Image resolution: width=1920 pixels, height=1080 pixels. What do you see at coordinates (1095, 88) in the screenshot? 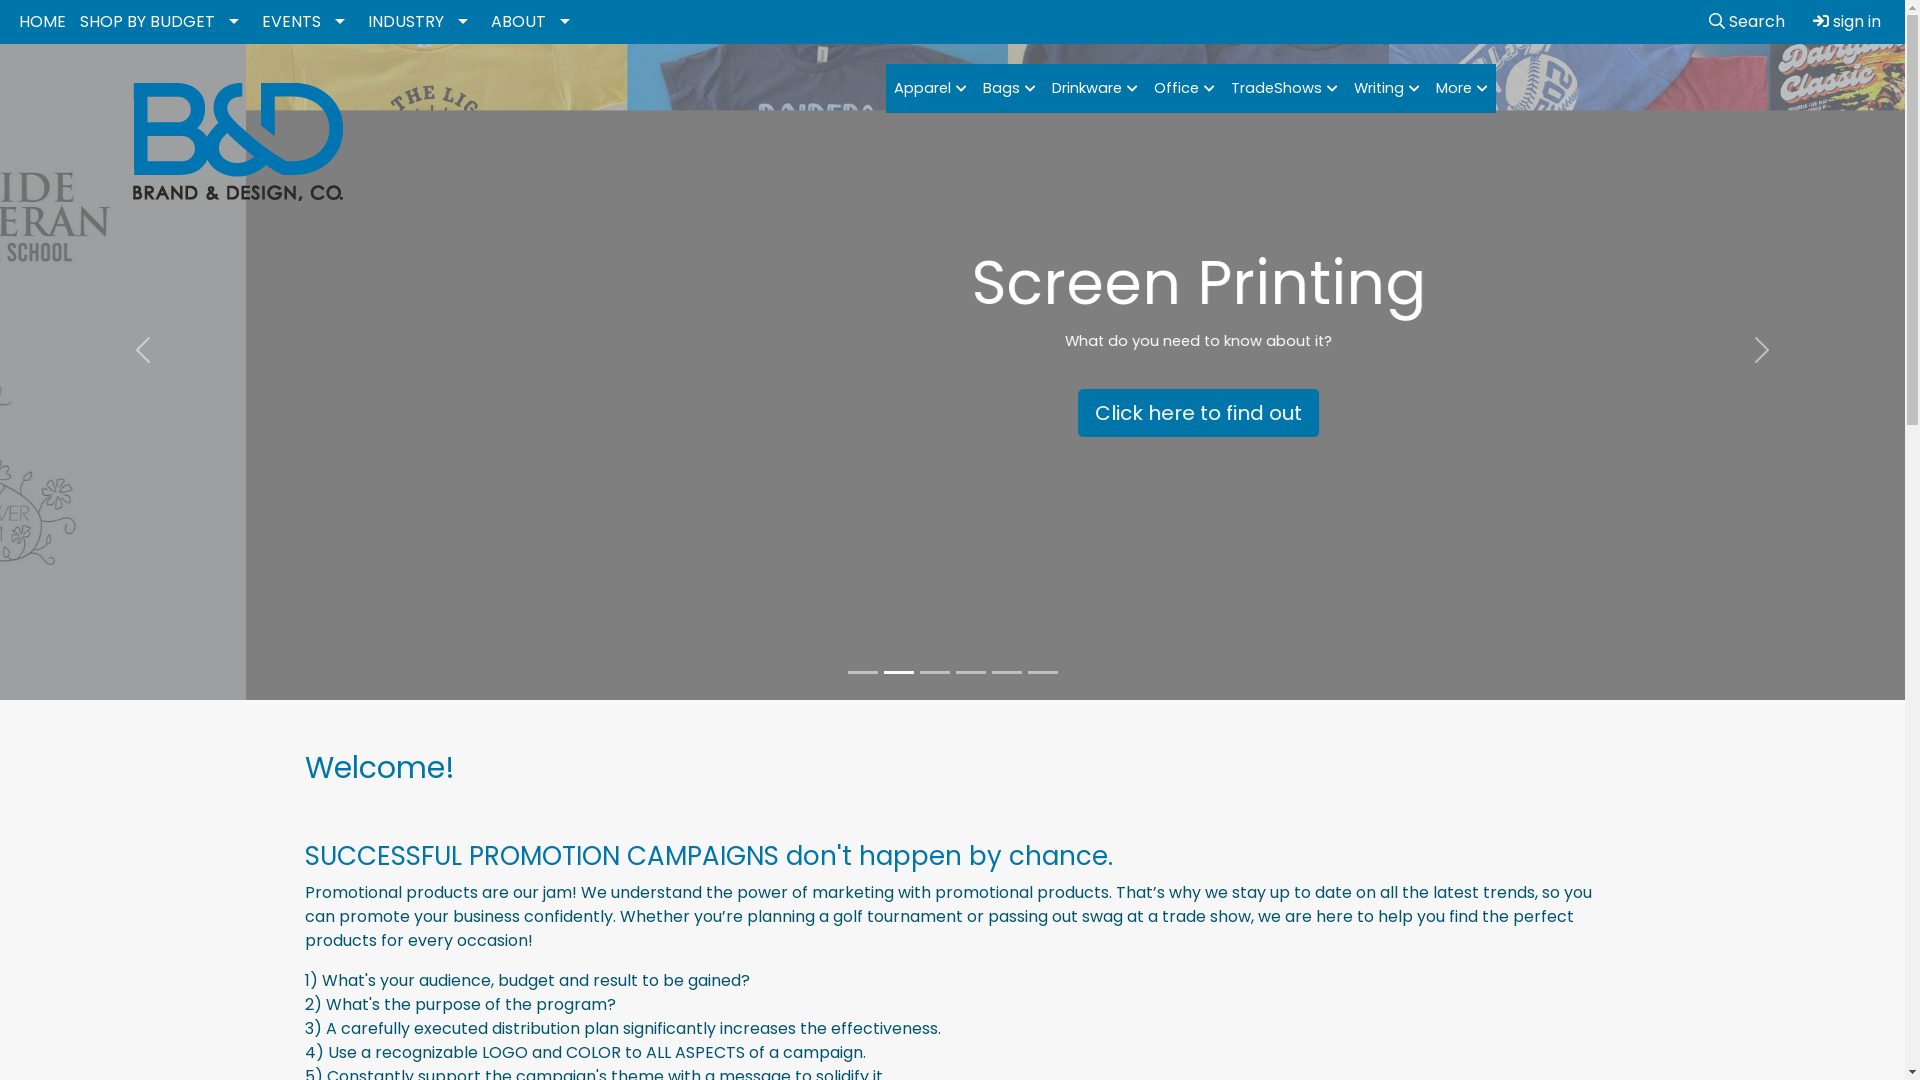
I see `Drinkware` at bounding box center [1095, 88].